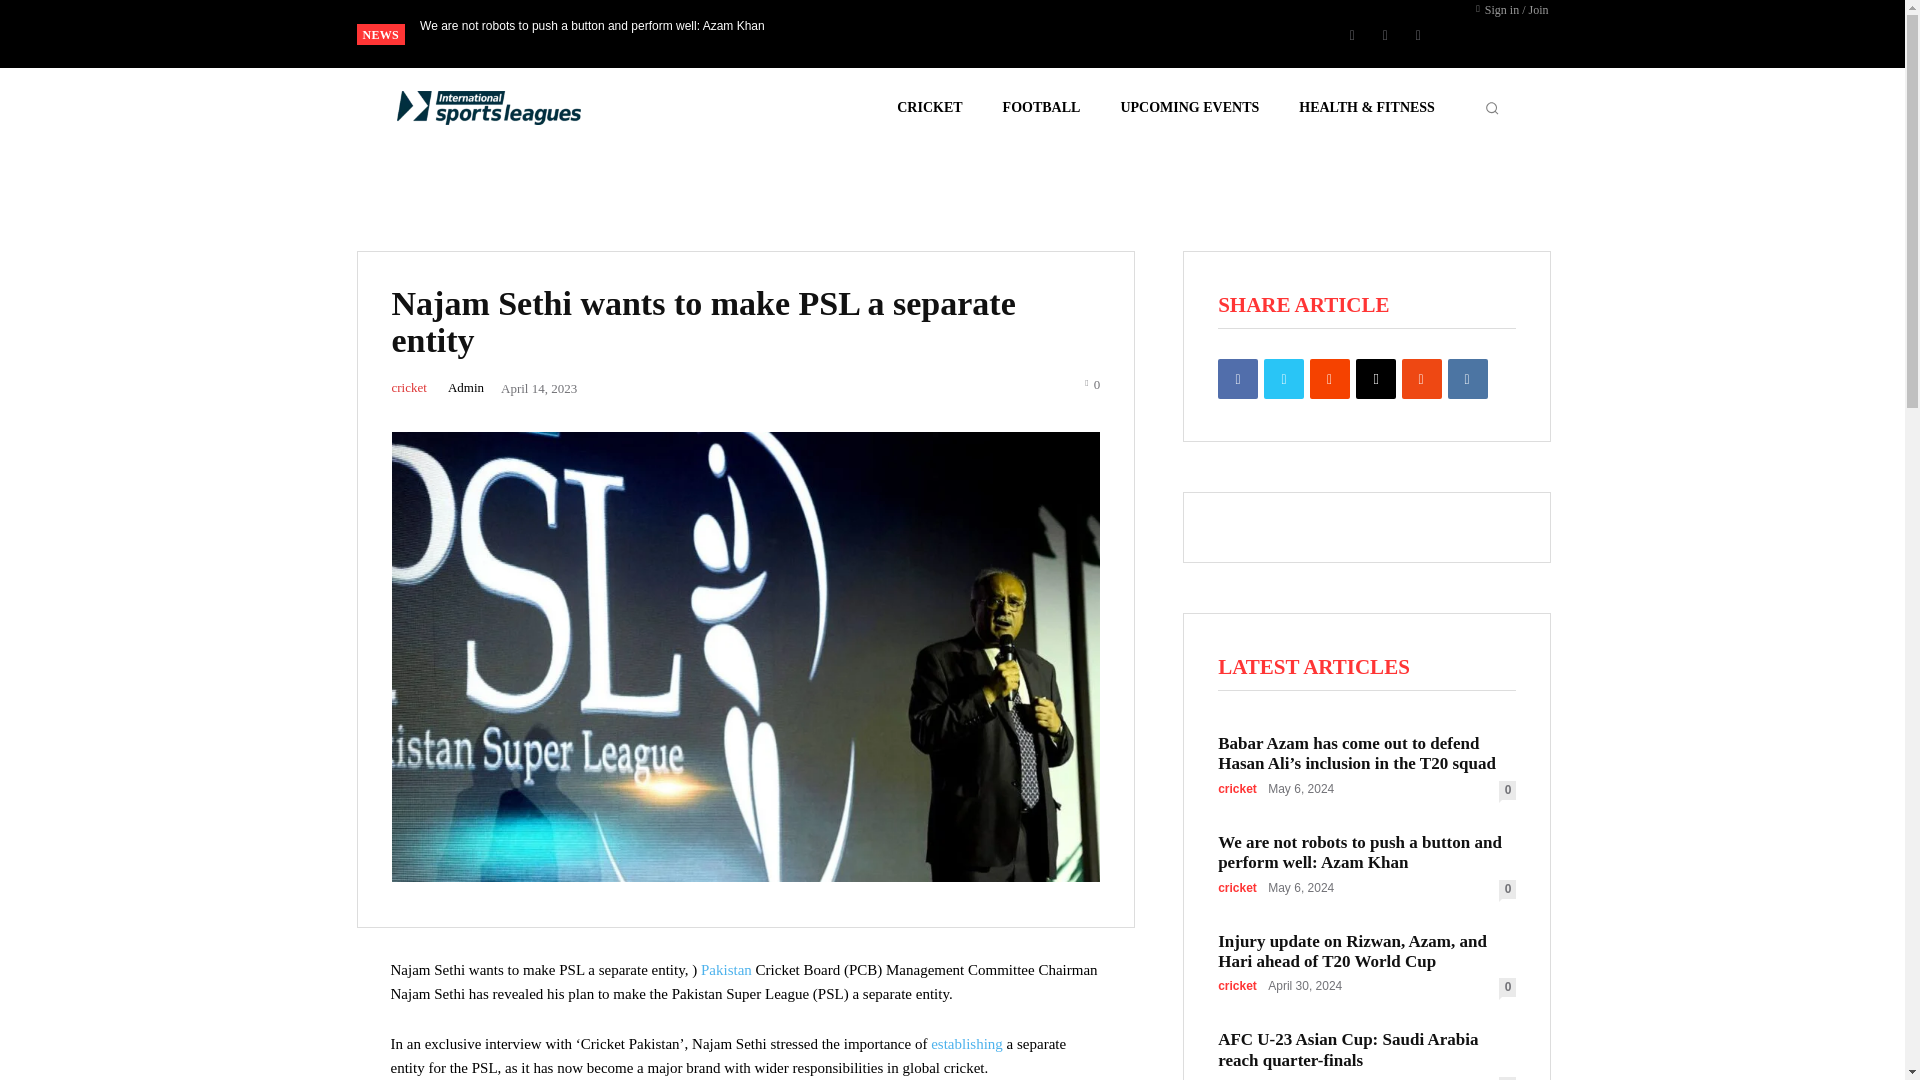 Image resolution: width=1920 pixels, height=1080 pixels. I want to click on 0, so click(1092, 382).